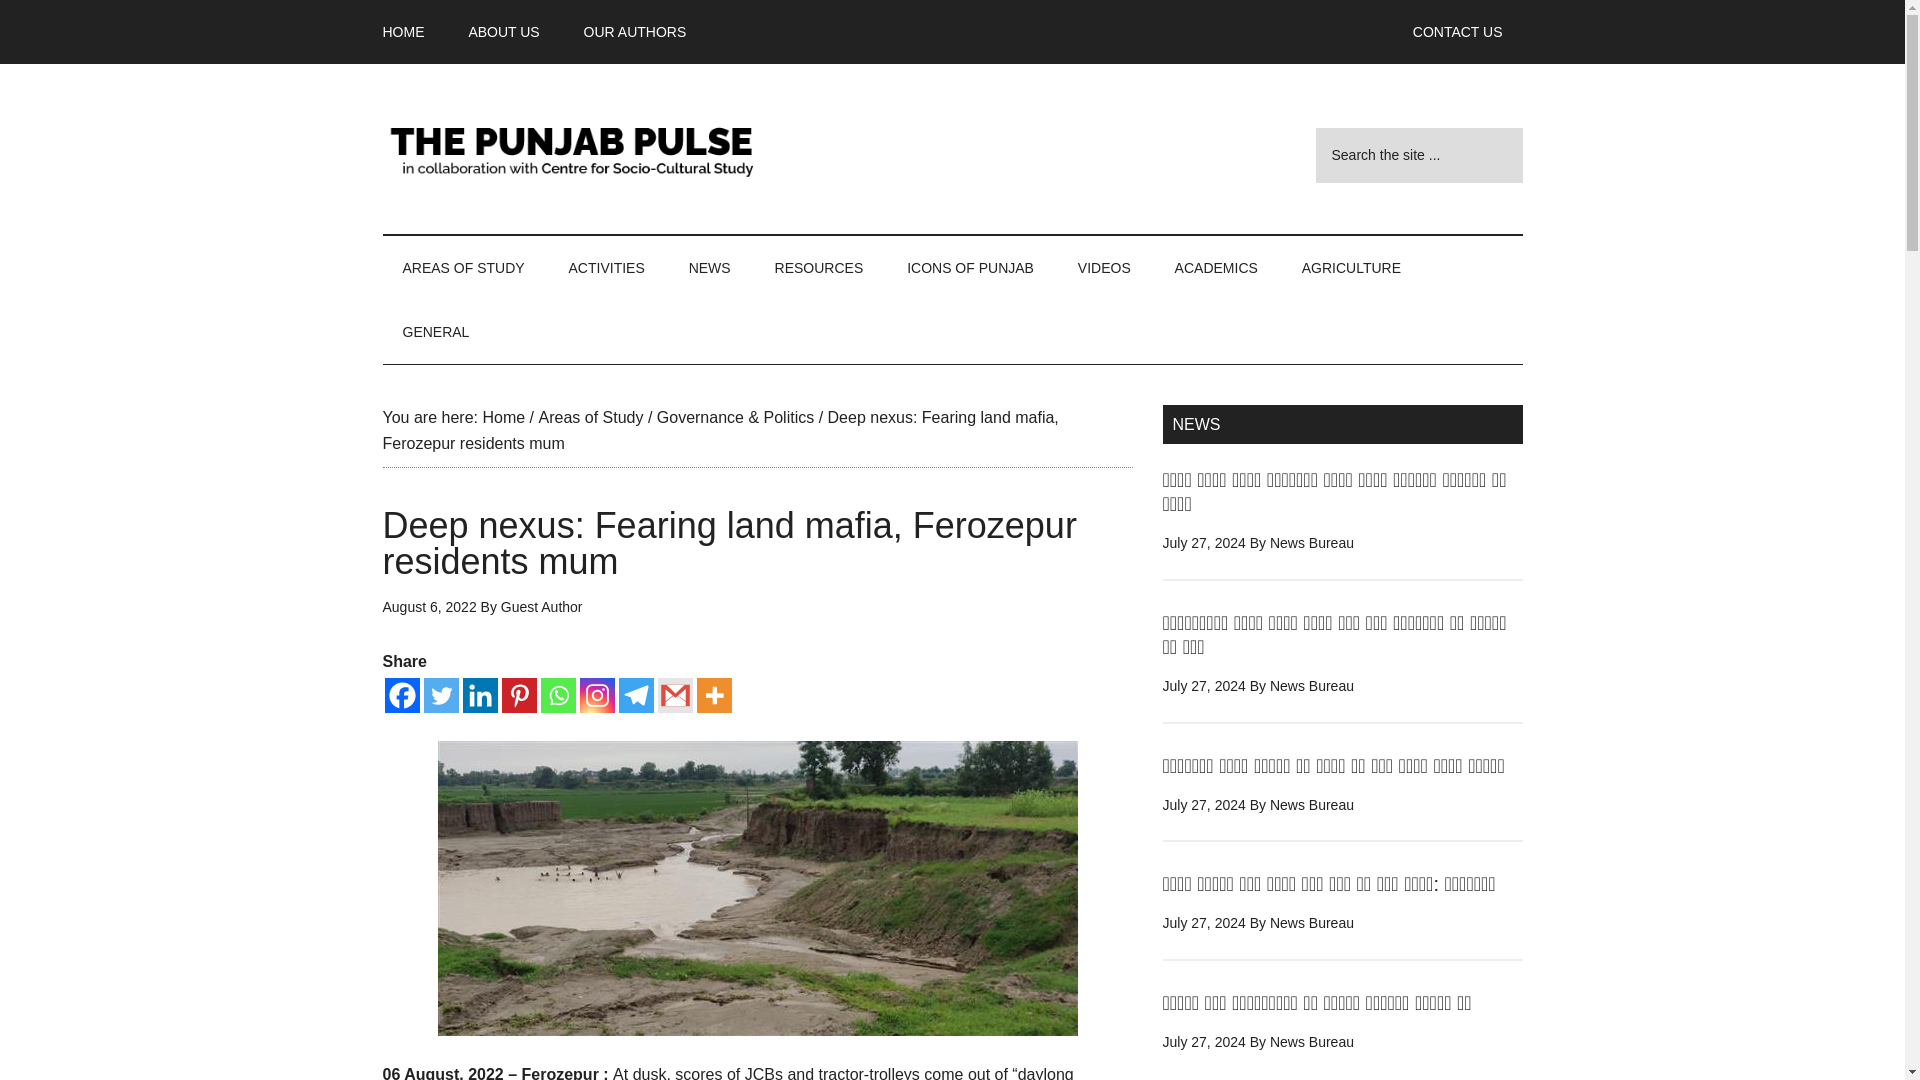 This screenshot has width=1920, height=1080. I want to click on ICONS OF PUNJAB, so click(970, 268).